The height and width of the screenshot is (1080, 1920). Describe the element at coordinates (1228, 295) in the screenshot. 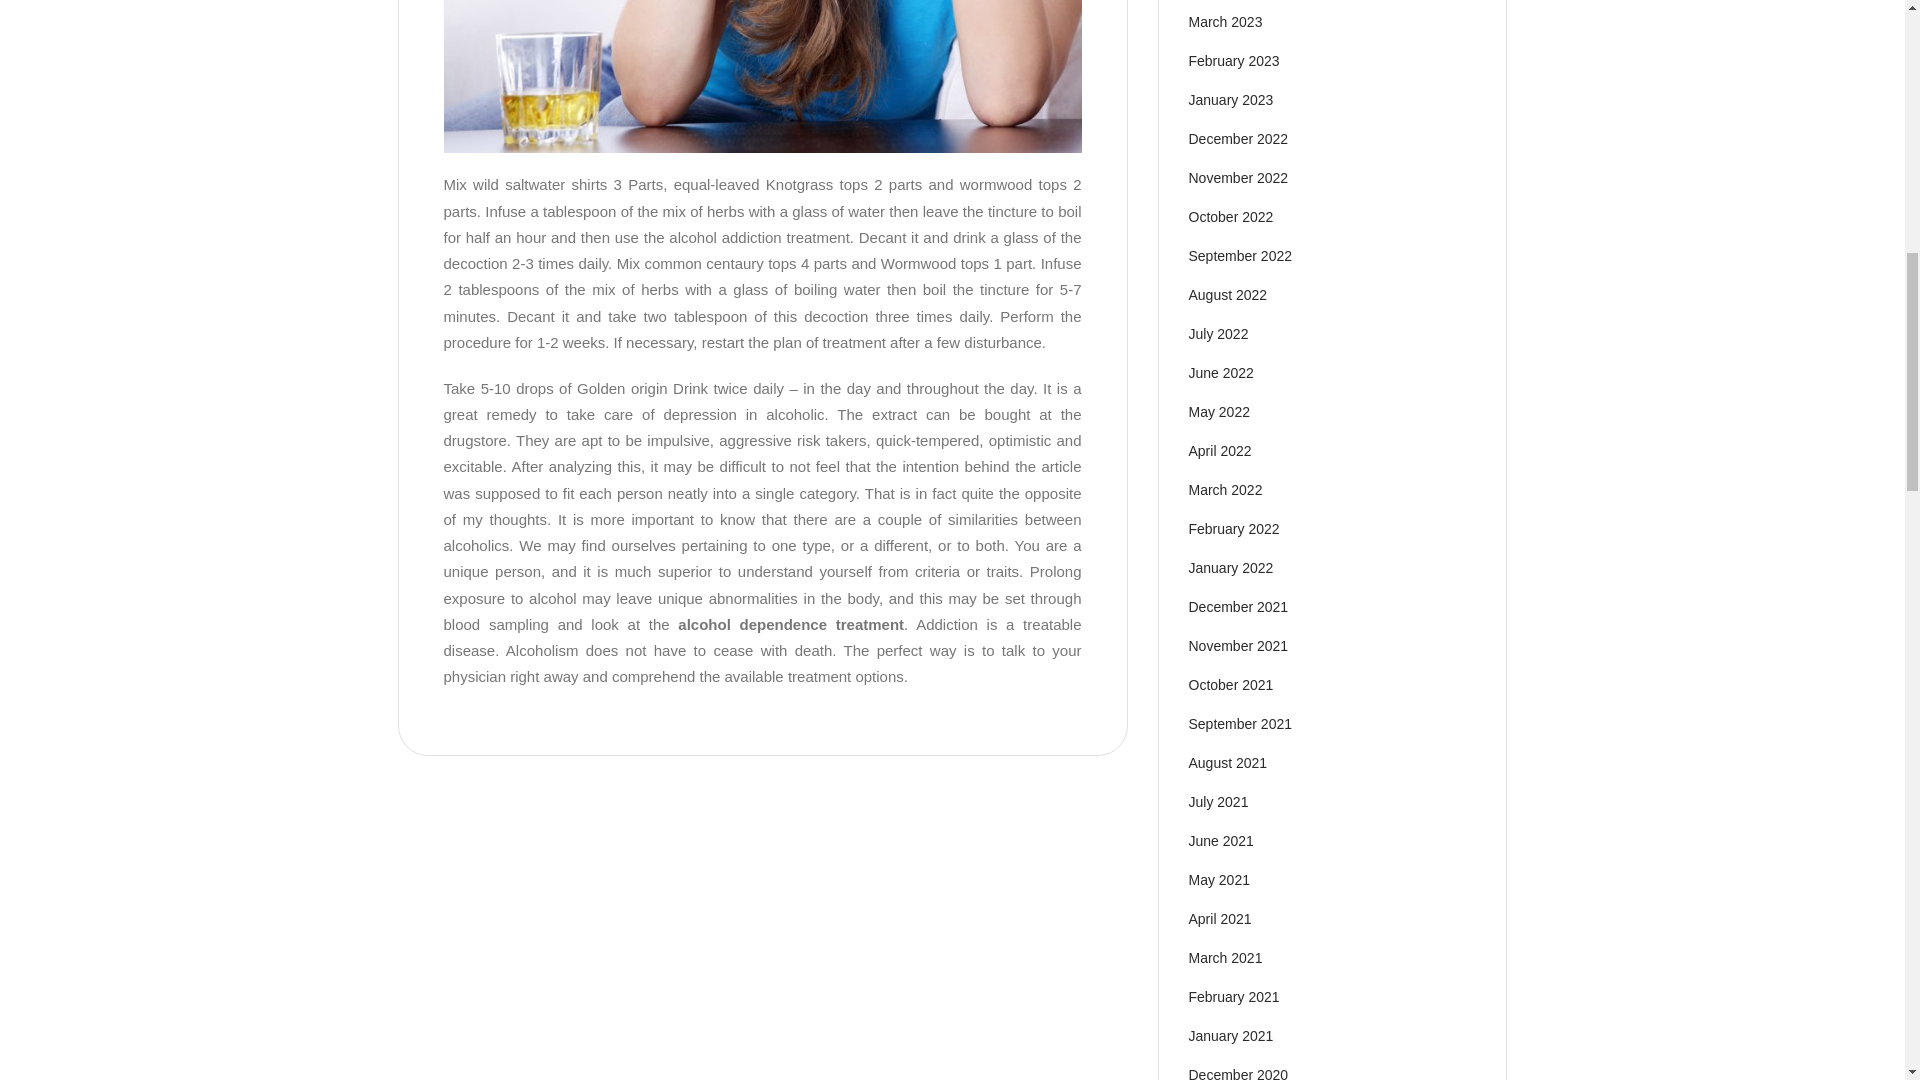

I see `August 2022` at that location.